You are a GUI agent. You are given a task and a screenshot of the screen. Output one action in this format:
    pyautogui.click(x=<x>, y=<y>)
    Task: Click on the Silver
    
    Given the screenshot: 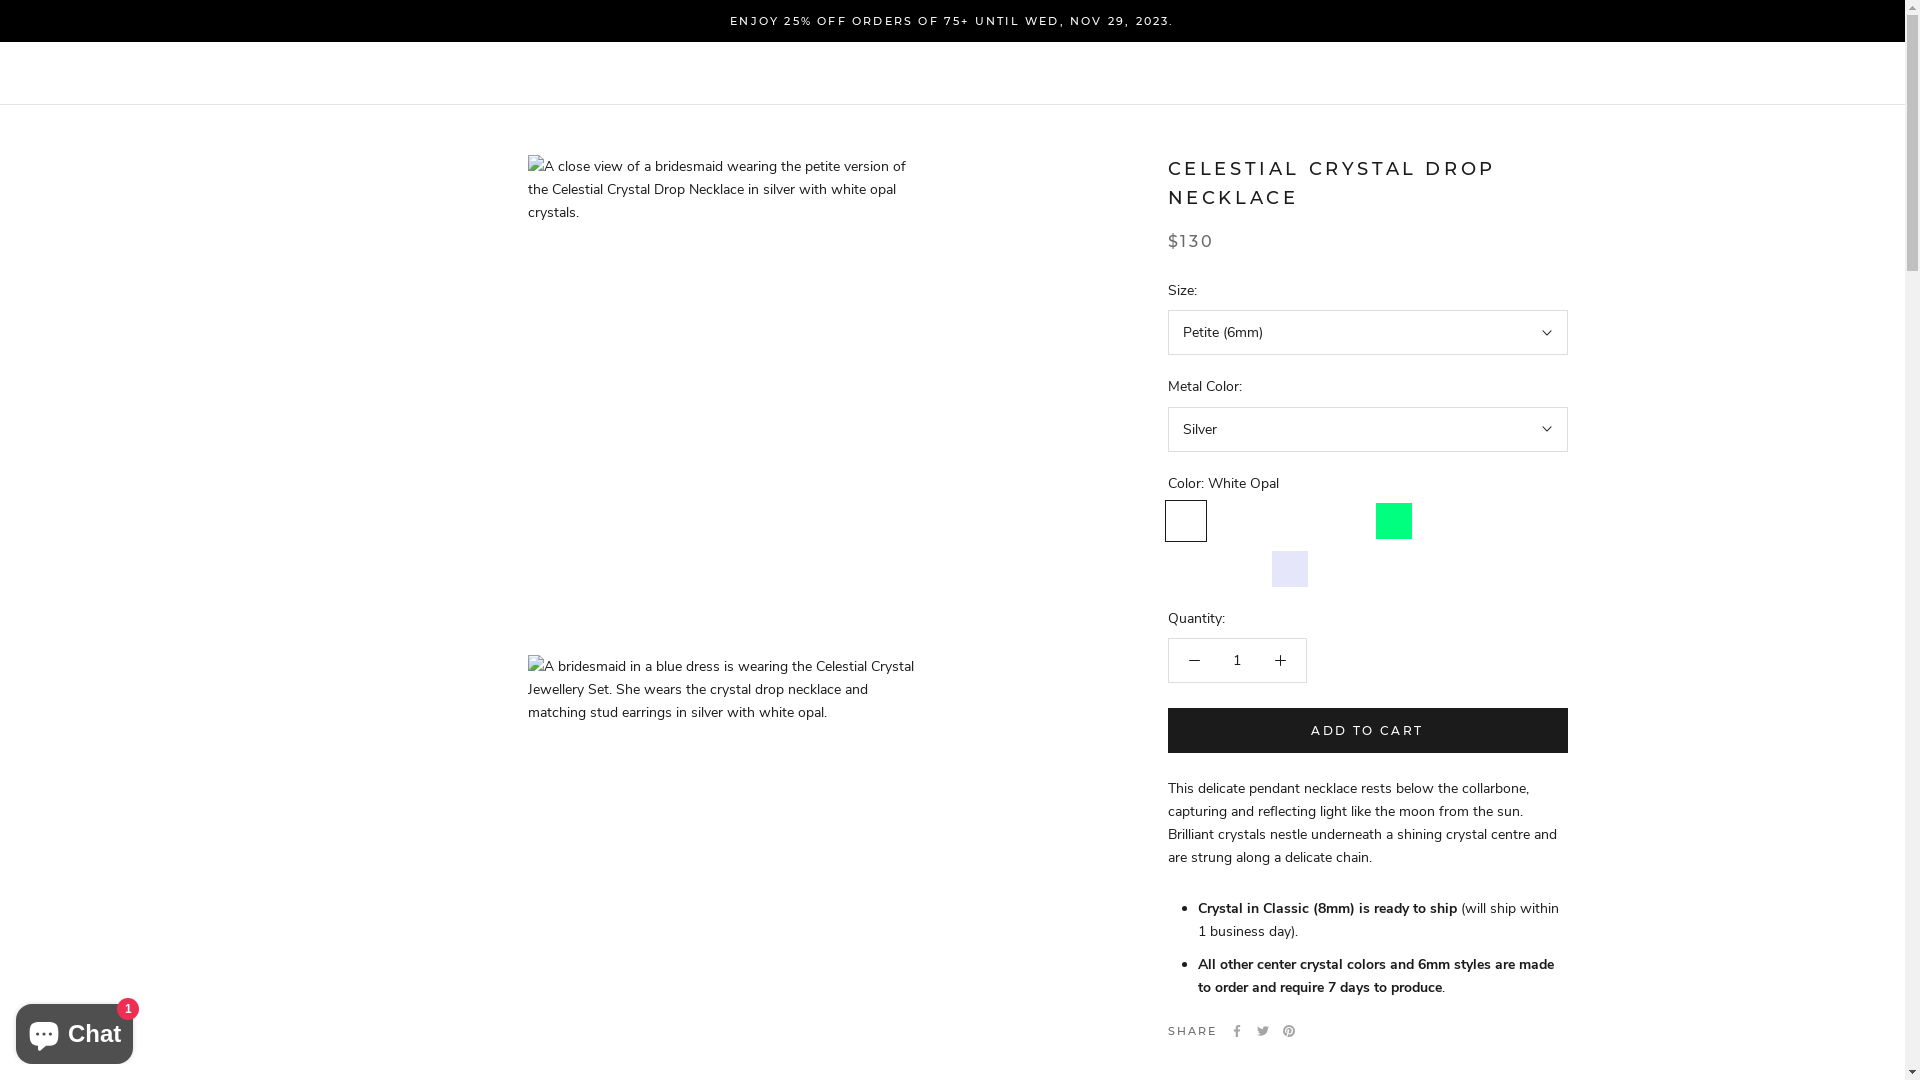 What is the action you would take?
    pyautogui.click(x=1368, y=430)
    